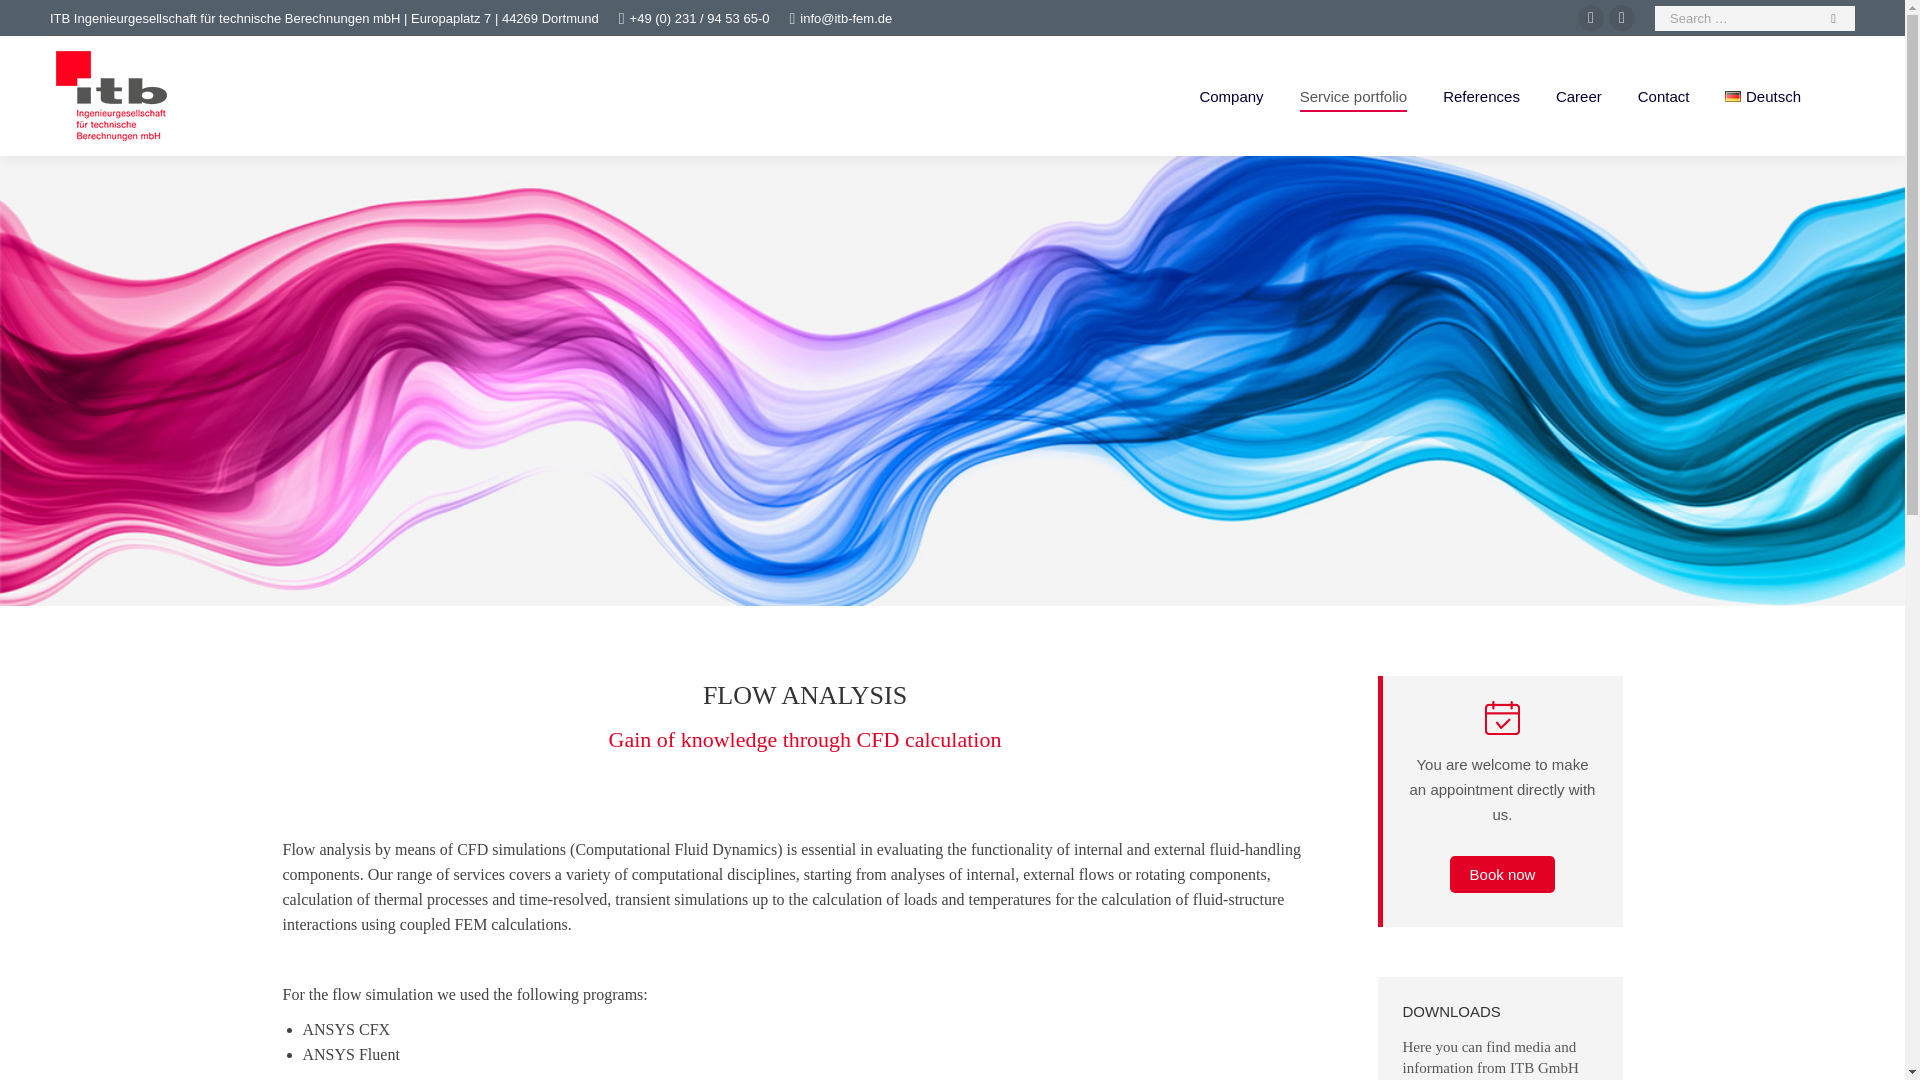 The height and width of the screenshot is (1080, 1920). Describe the element at coordinates (1230, 96) in the screenshot. I see `Company` at that location.